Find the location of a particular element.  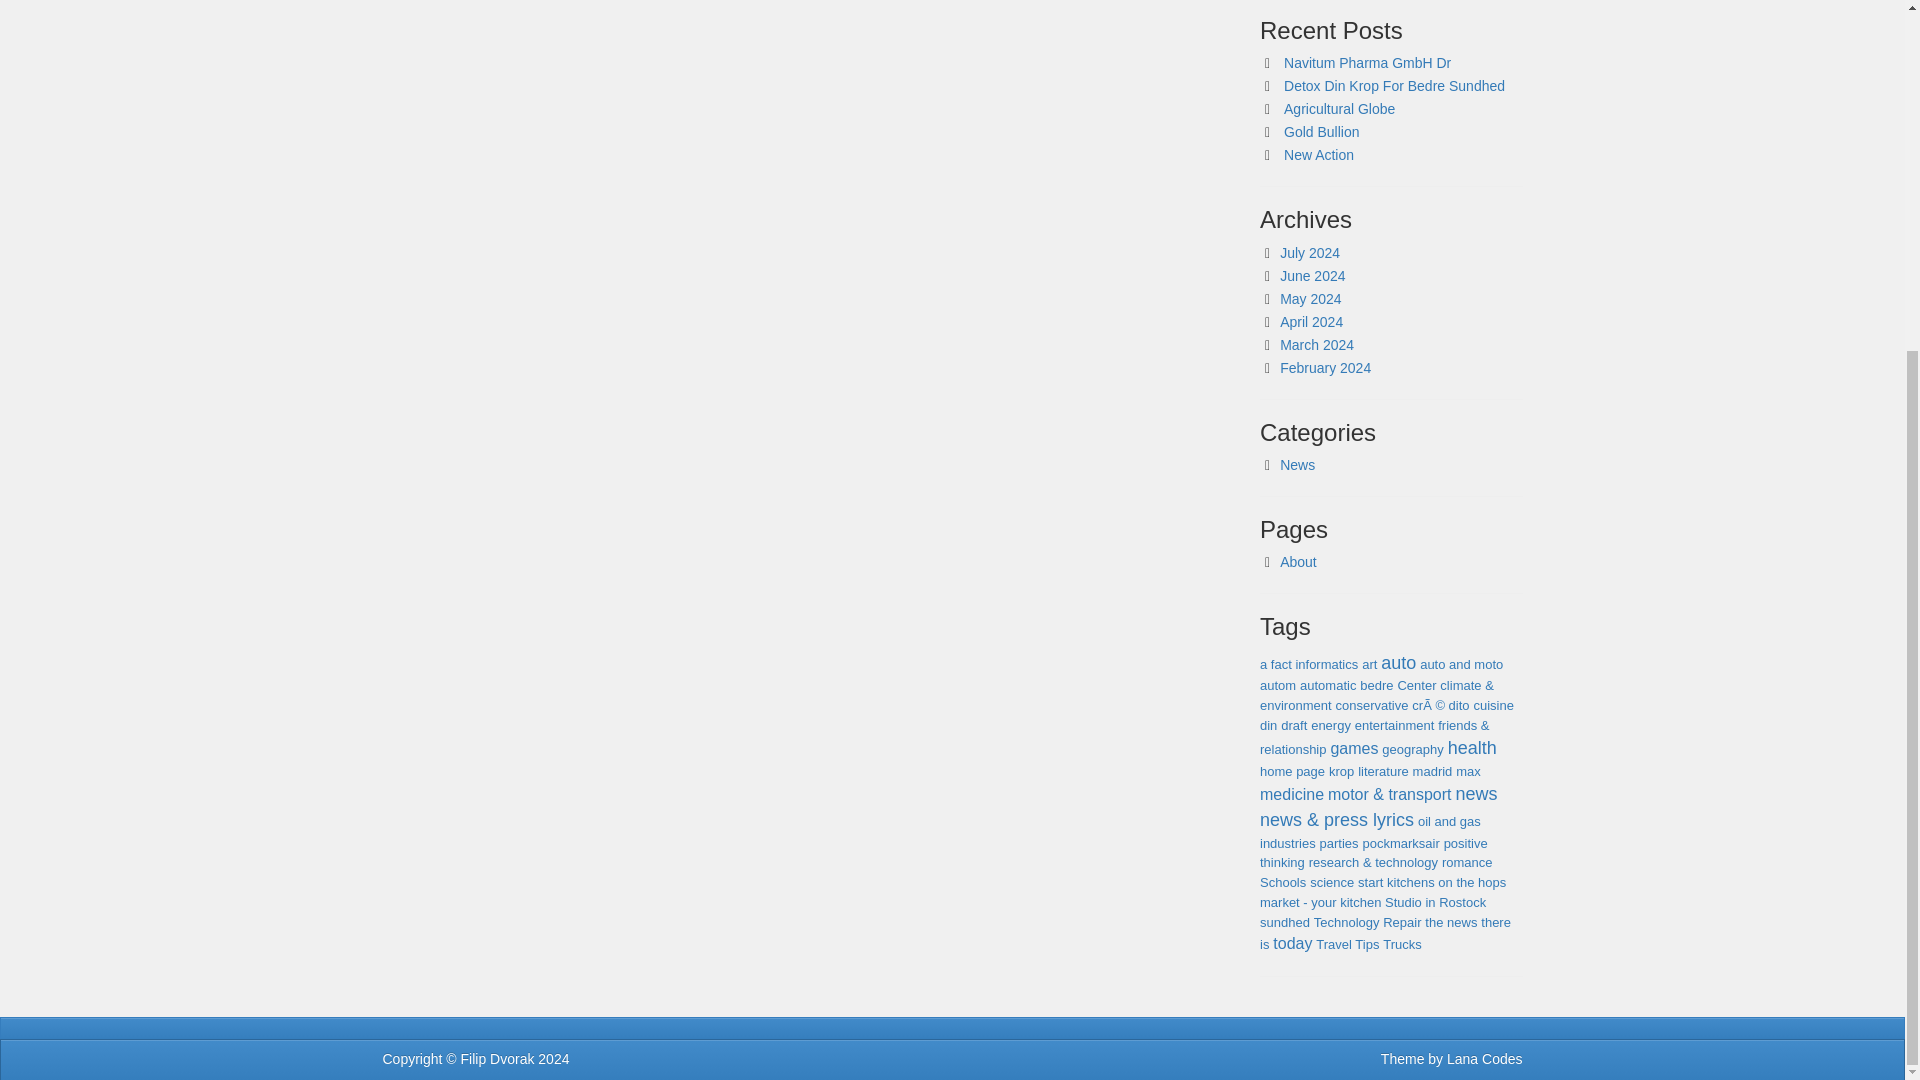

June 2024 is located at coordinates (1312, 276).